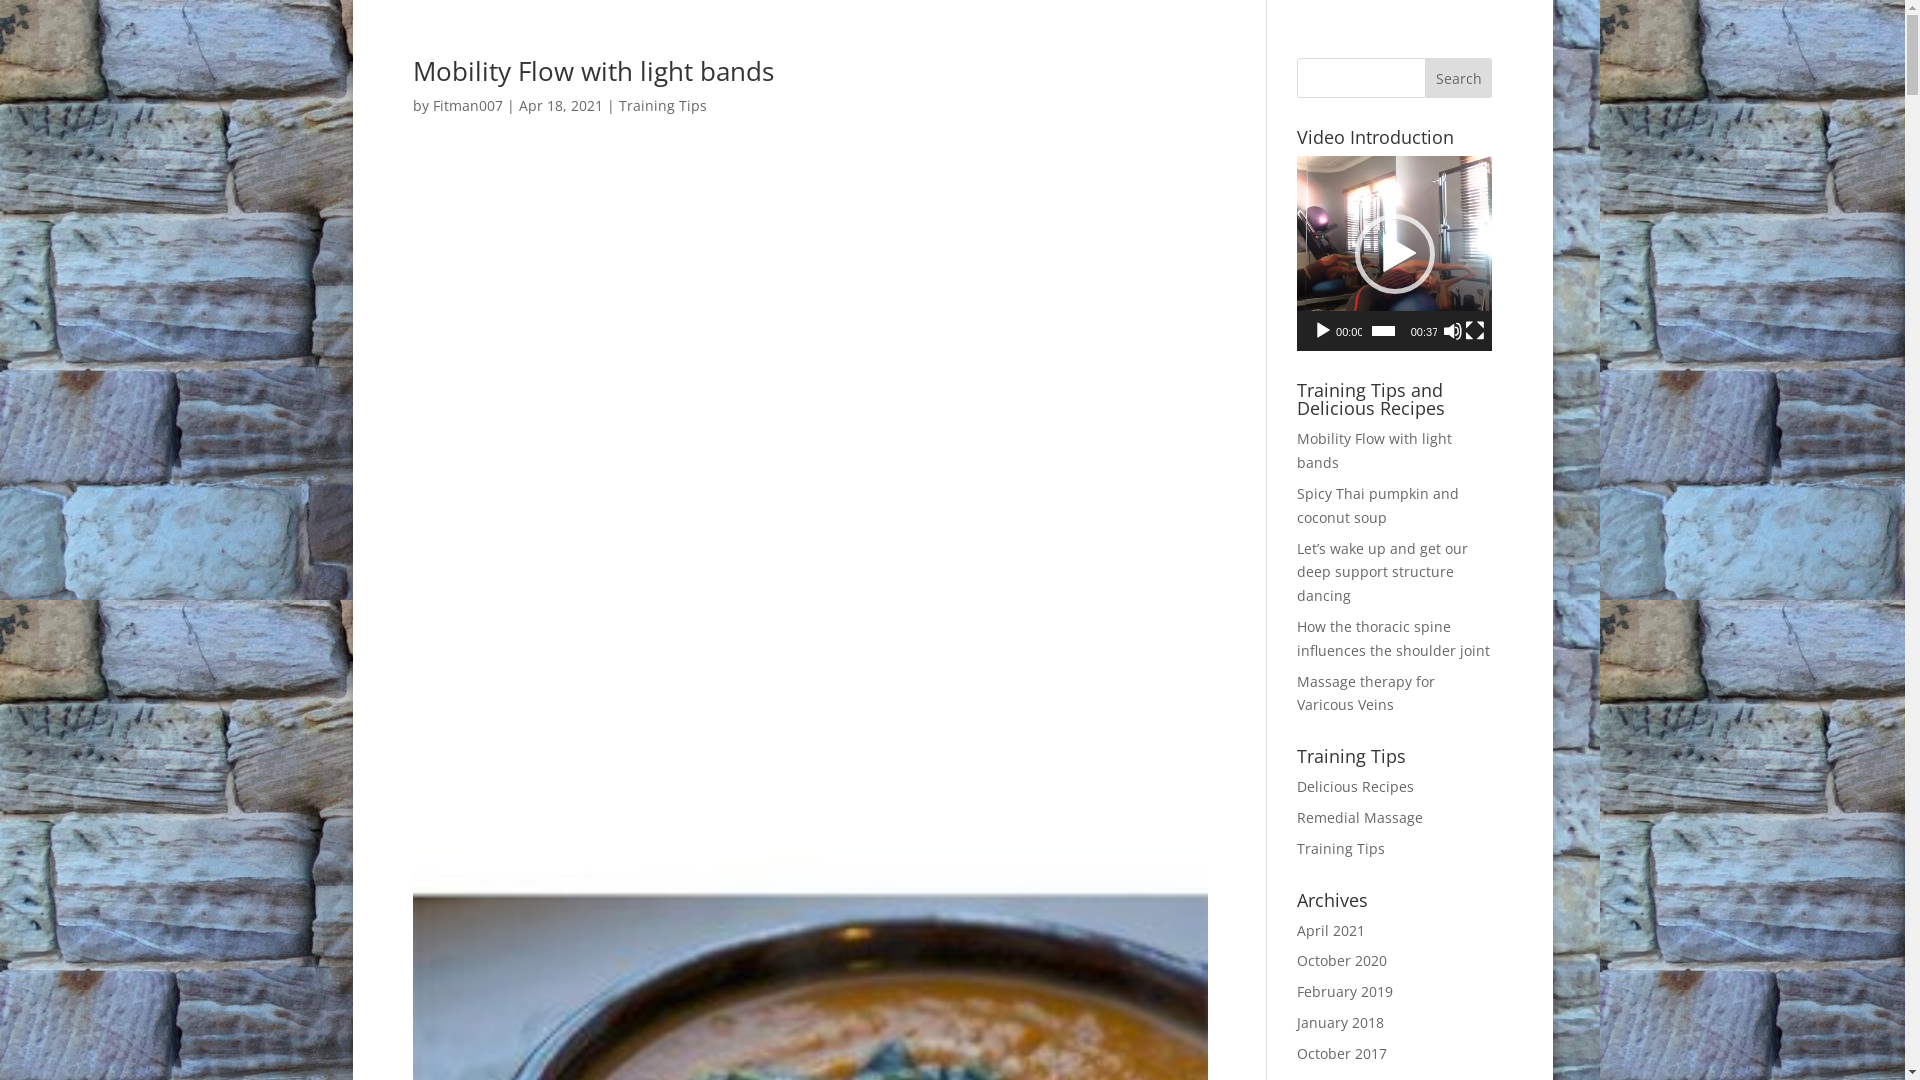 This screenshot has height=1080, width=1920. Describe the element at coordinates (467, 106) in the screenshot. I see `Fitman007` at that location.